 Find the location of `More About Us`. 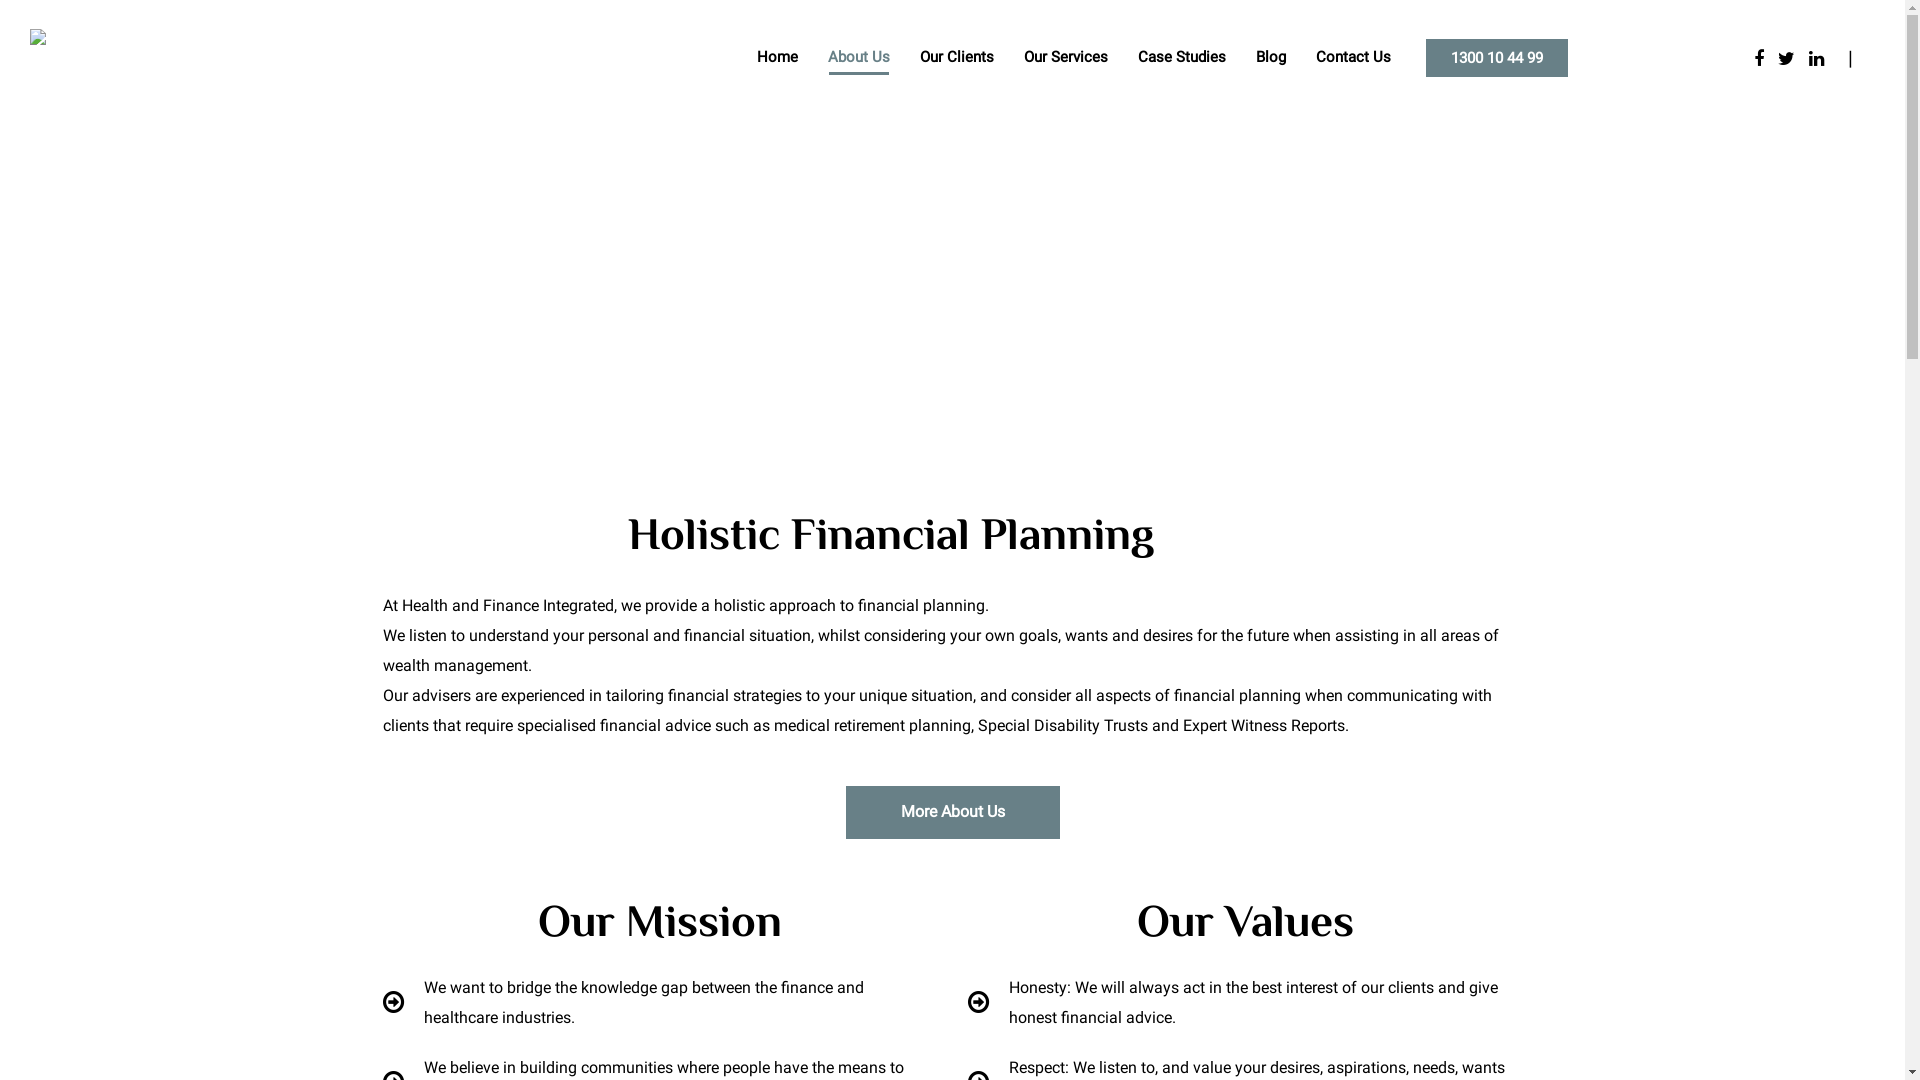

More About Us is located at coordinates (953, 812).